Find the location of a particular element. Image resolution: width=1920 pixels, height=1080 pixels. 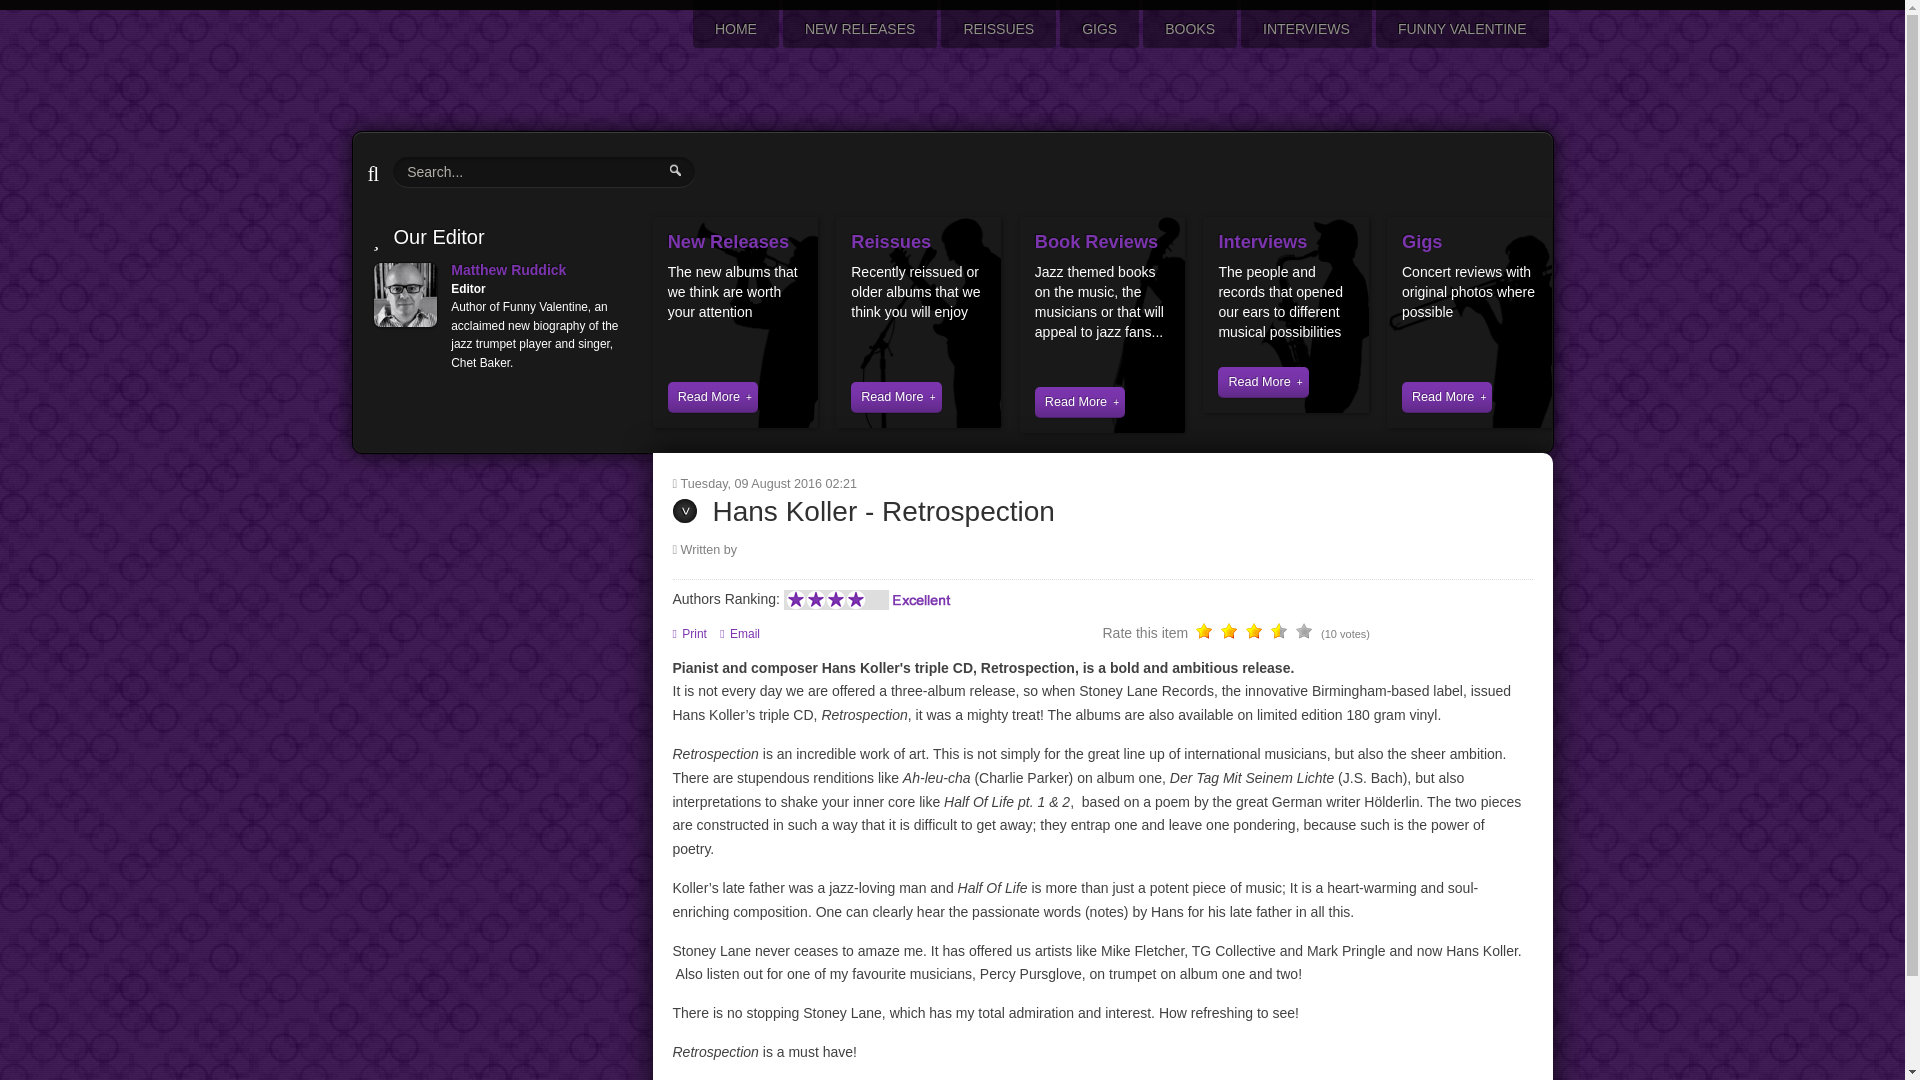

Matthew Ruddick is located at coordinates (508, 270).